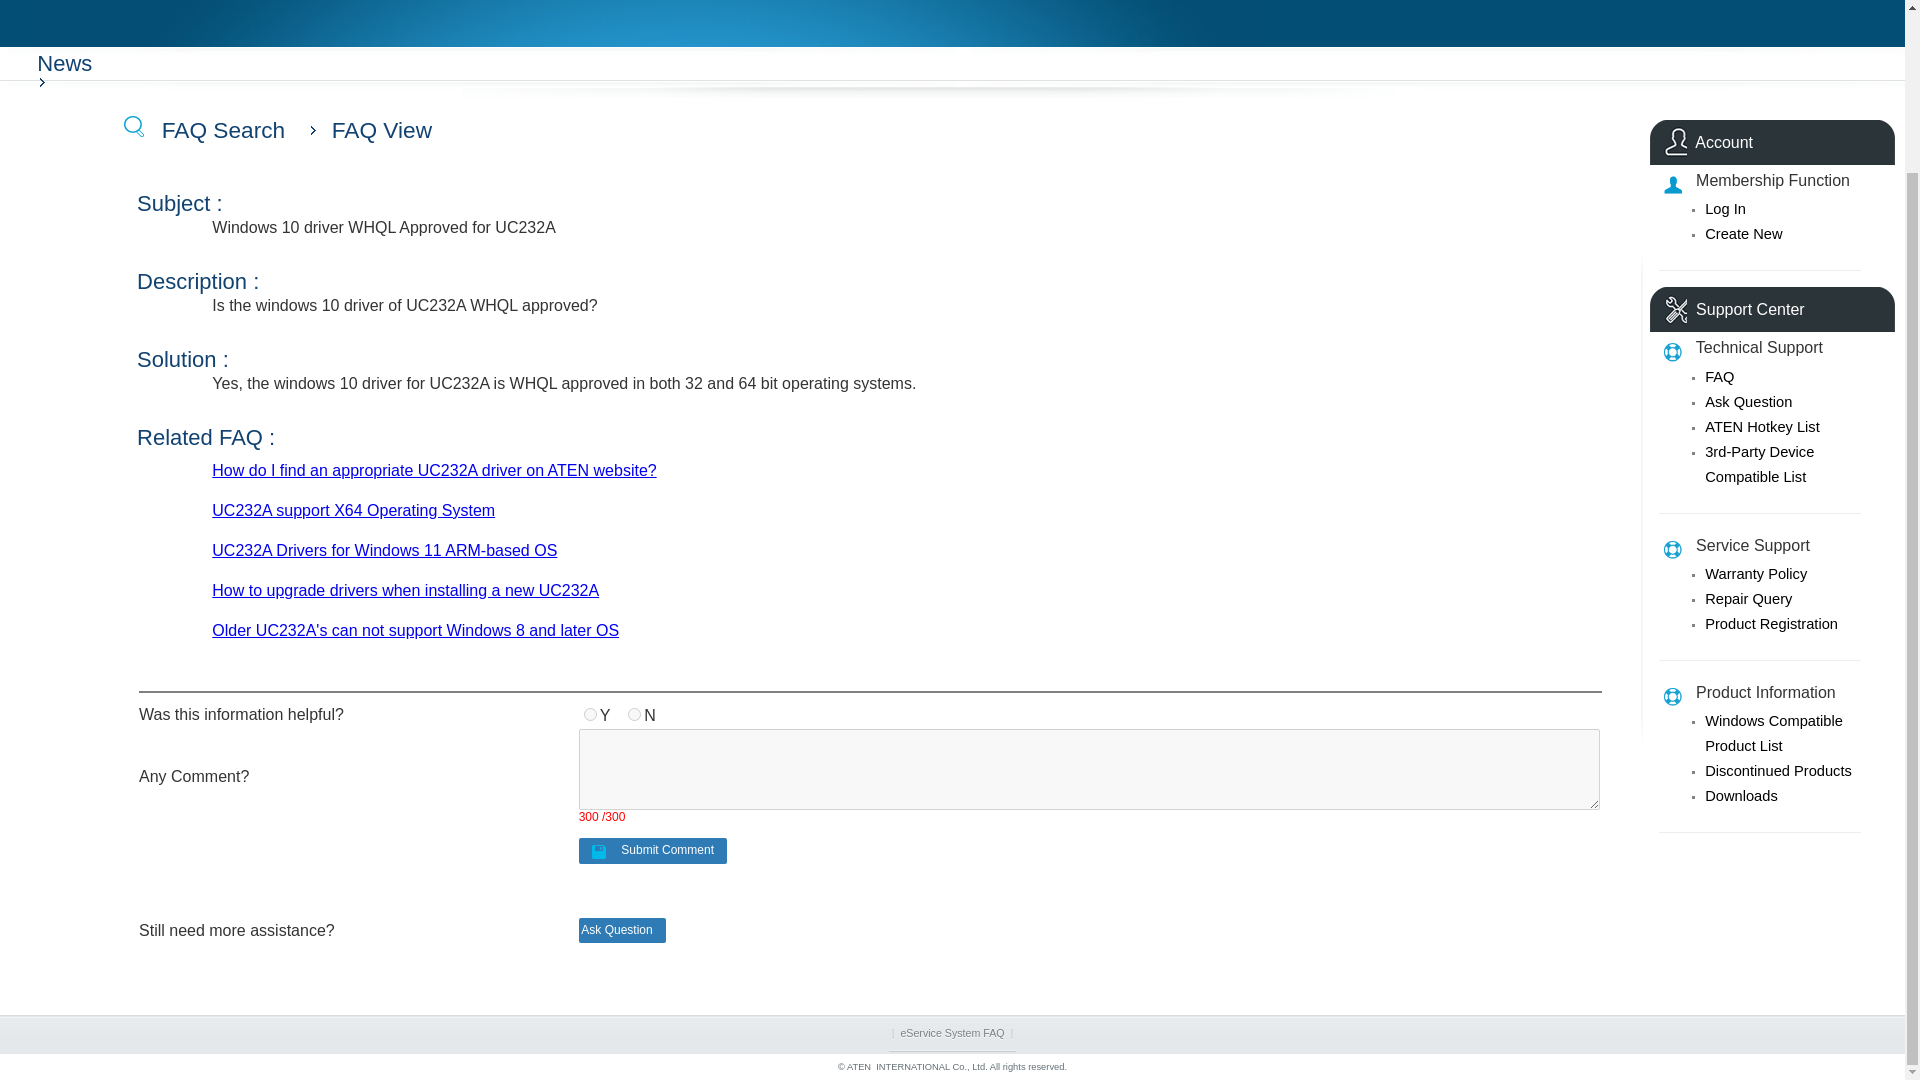 The image size is (1920, 1080). I want to click on Repair Query, so click(1748, 598).